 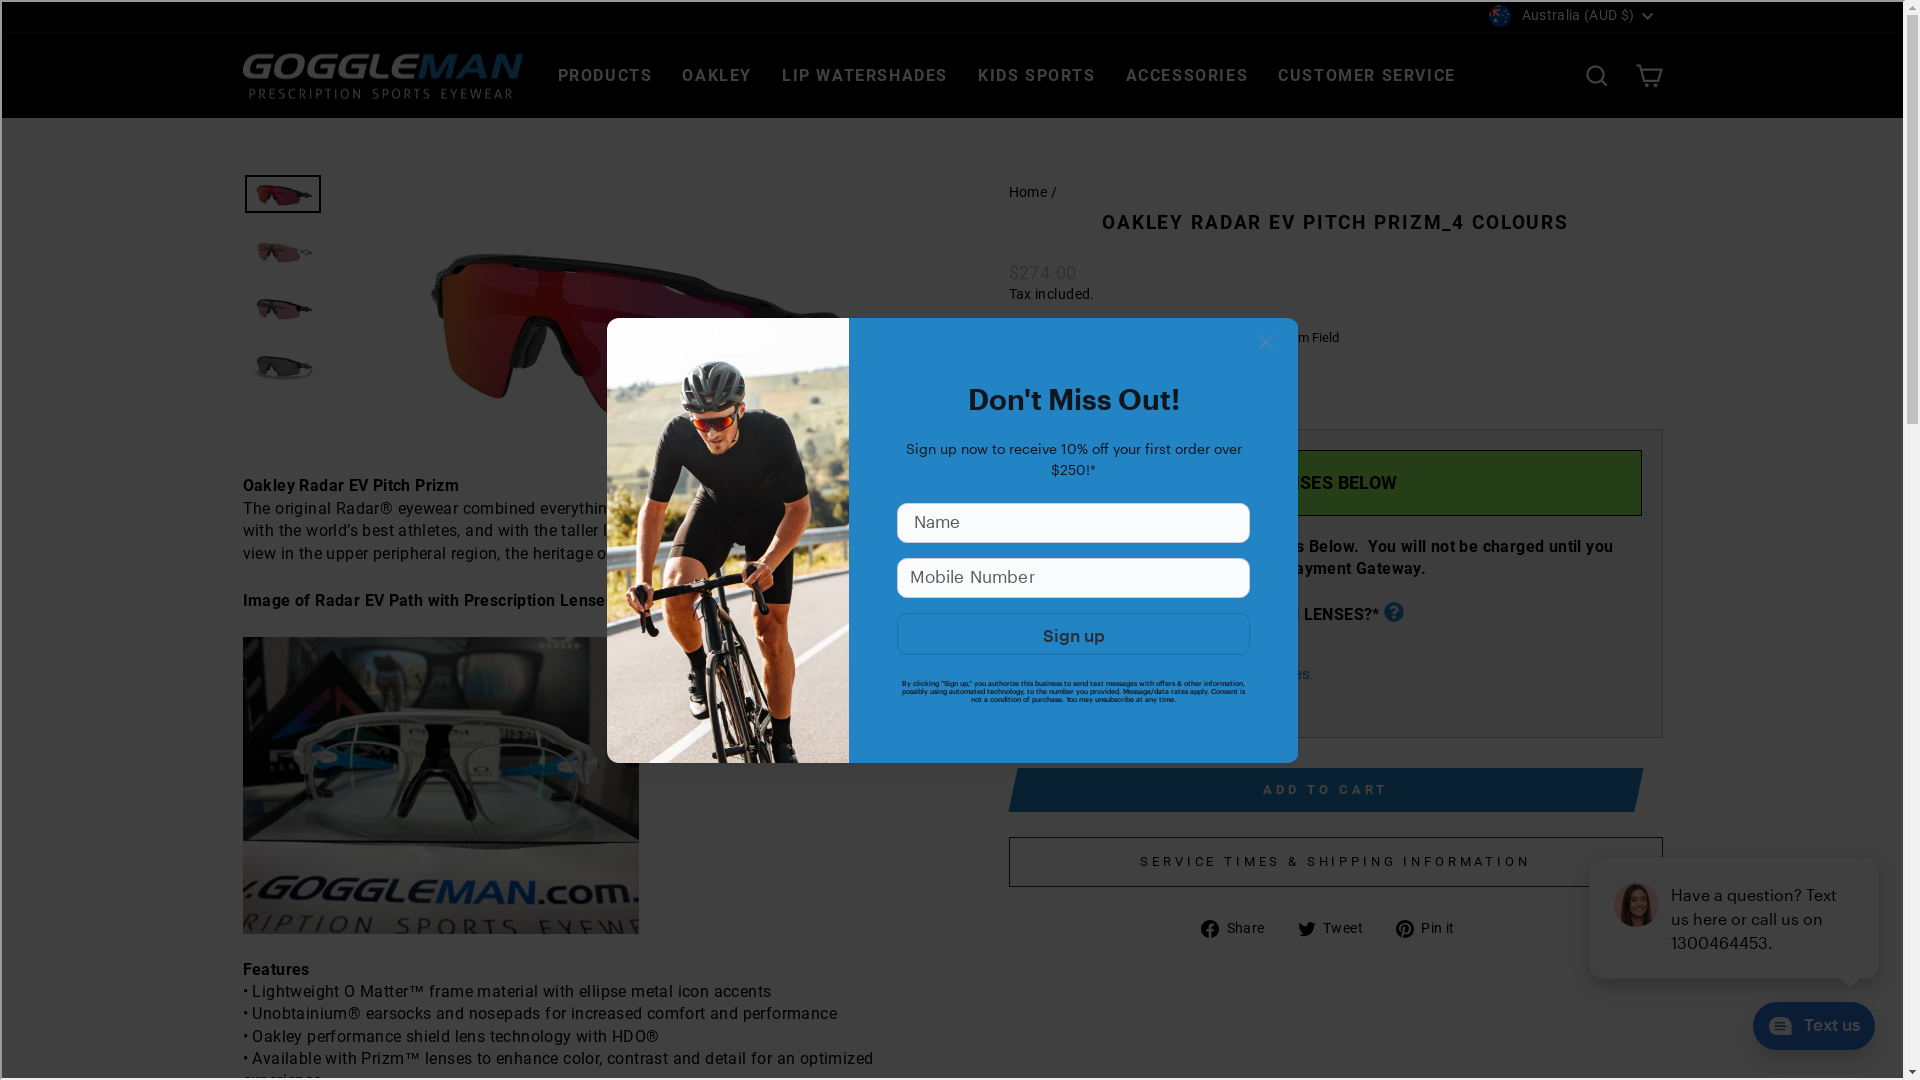 What do you see at coordinates (1037, 76) in the screenshot?
I see `KIDS SPORTS` at bounding box center [1037, 76].